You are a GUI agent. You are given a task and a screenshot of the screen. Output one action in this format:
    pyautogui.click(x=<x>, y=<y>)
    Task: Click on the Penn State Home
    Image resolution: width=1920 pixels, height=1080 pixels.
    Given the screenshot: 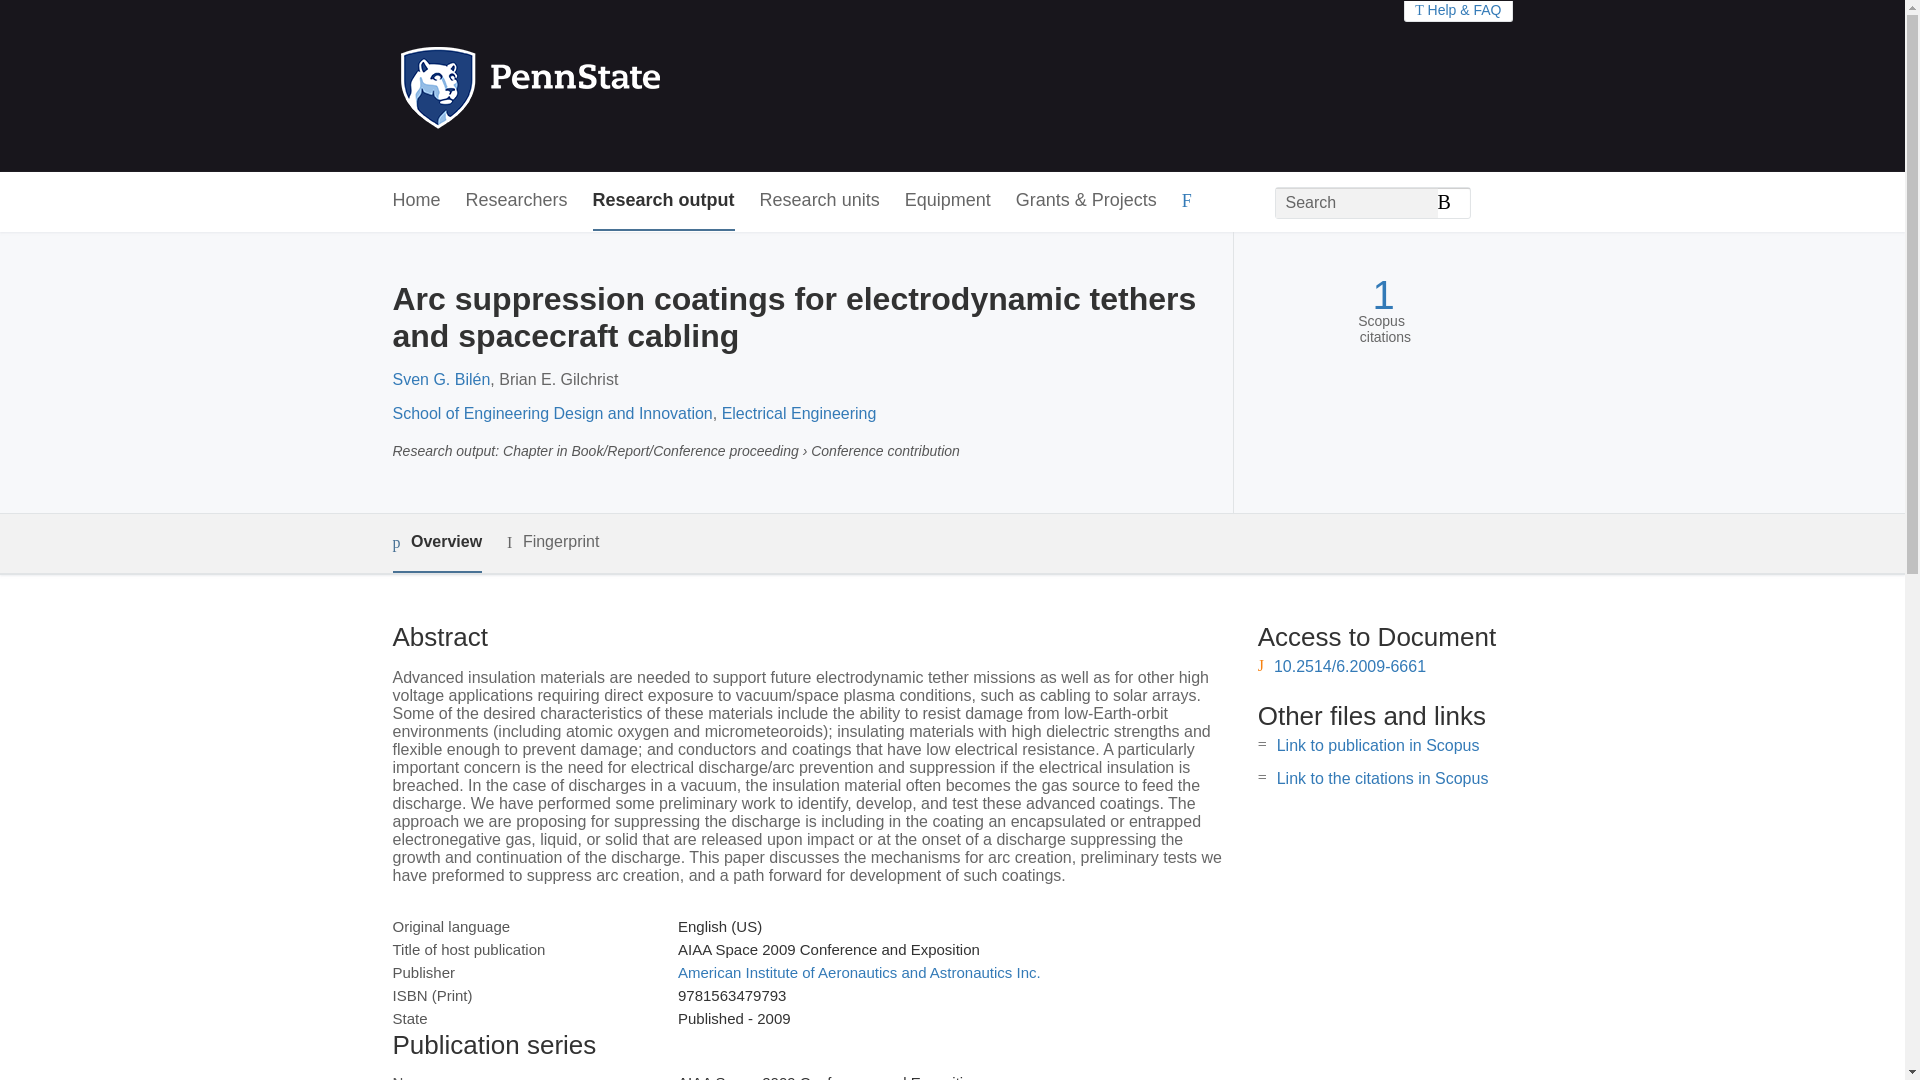 What is the action you would take?
    pyautogui.click(x=616, y=86)
    